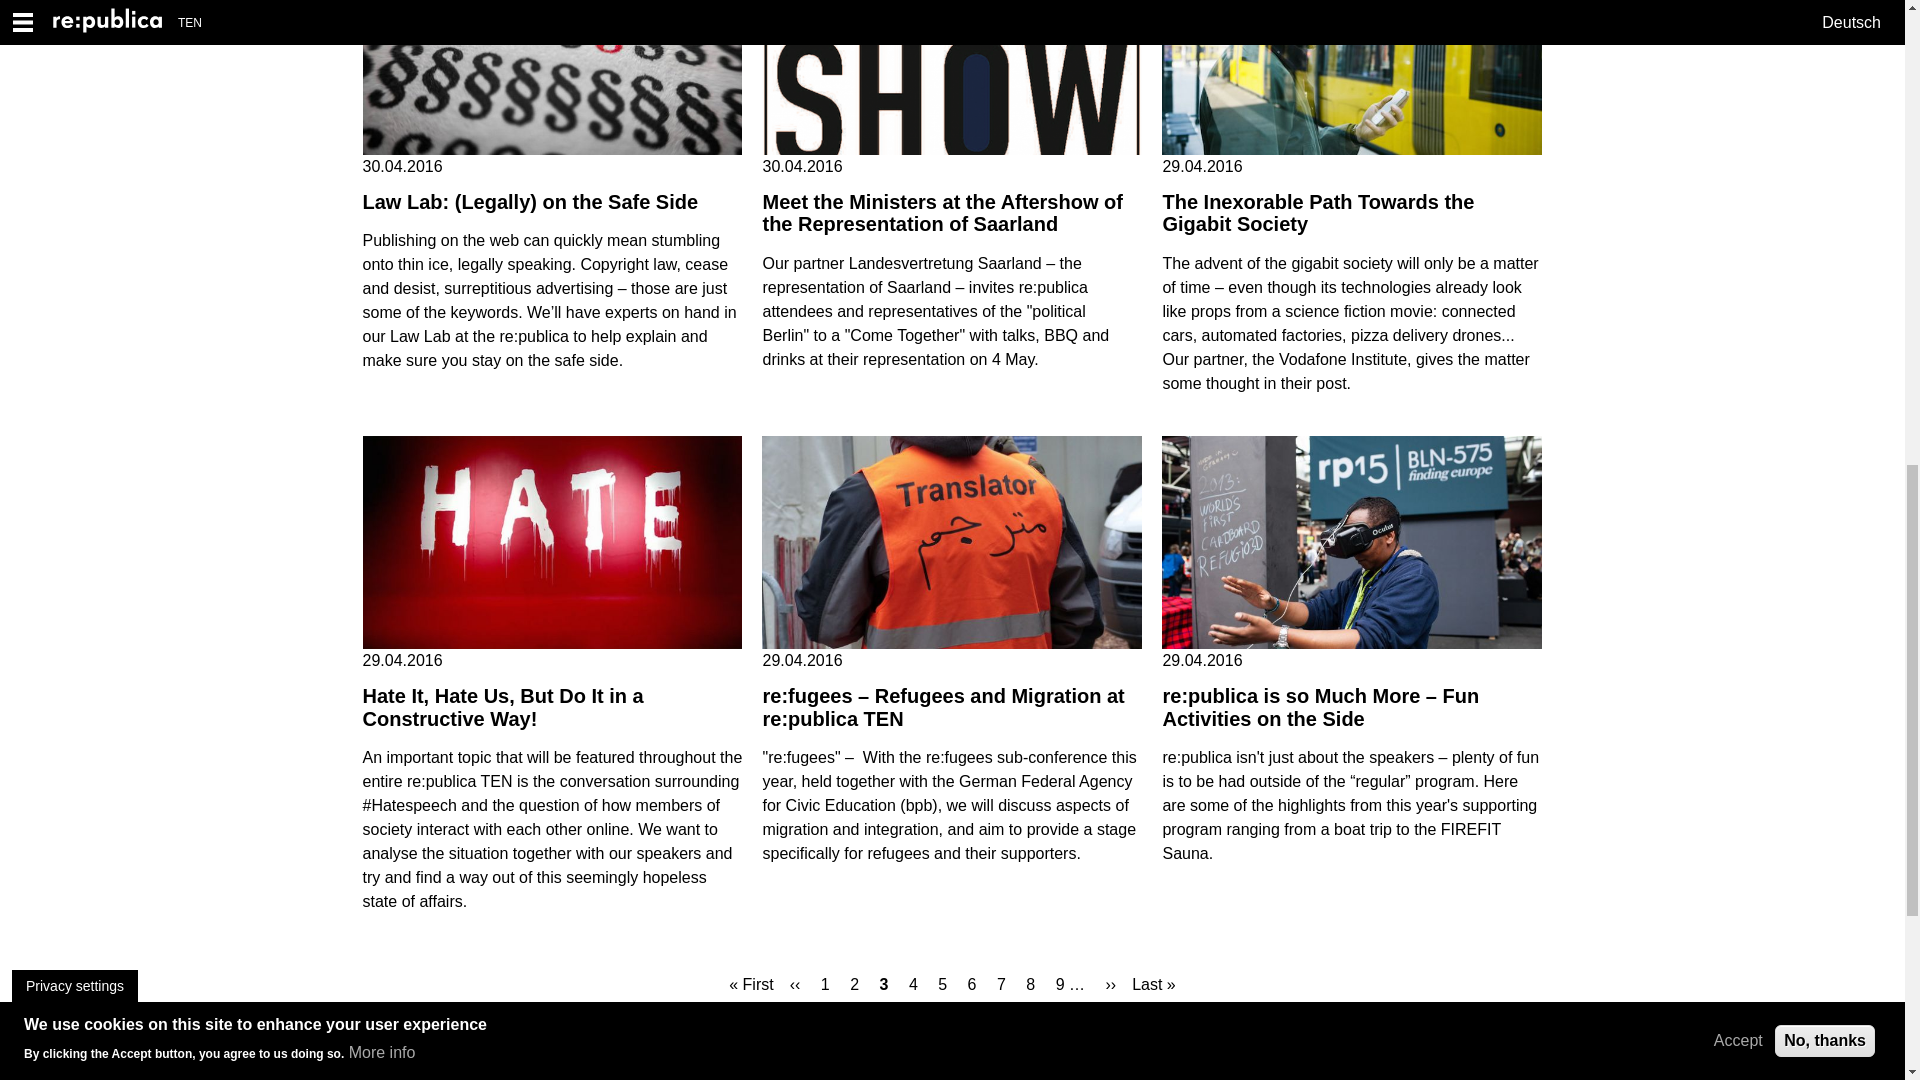 This screenshot has width=1920, height=1080. What do you see at coordinates (552, 78) in the screenshot?
I see `paragraph.jpg` at bounding box center [552, 78].